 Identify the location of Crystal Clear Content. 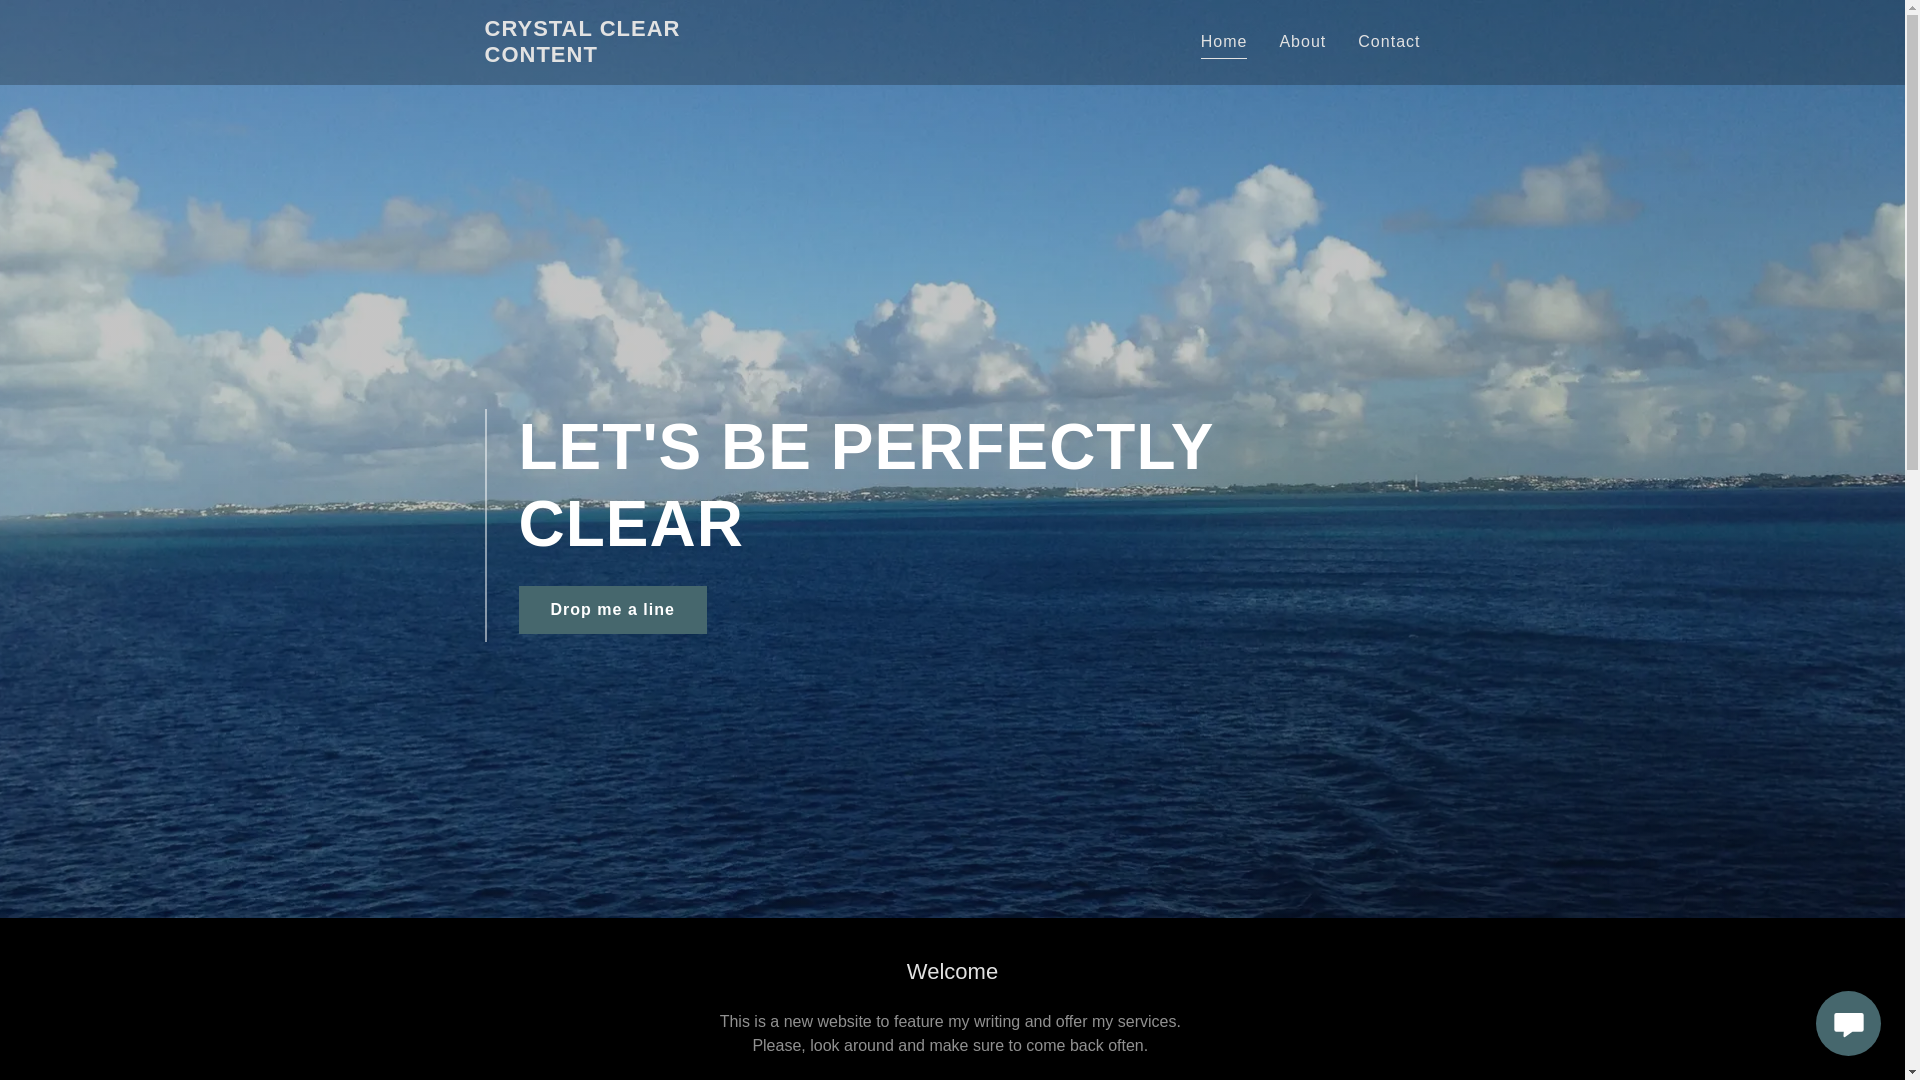
(622, 56).